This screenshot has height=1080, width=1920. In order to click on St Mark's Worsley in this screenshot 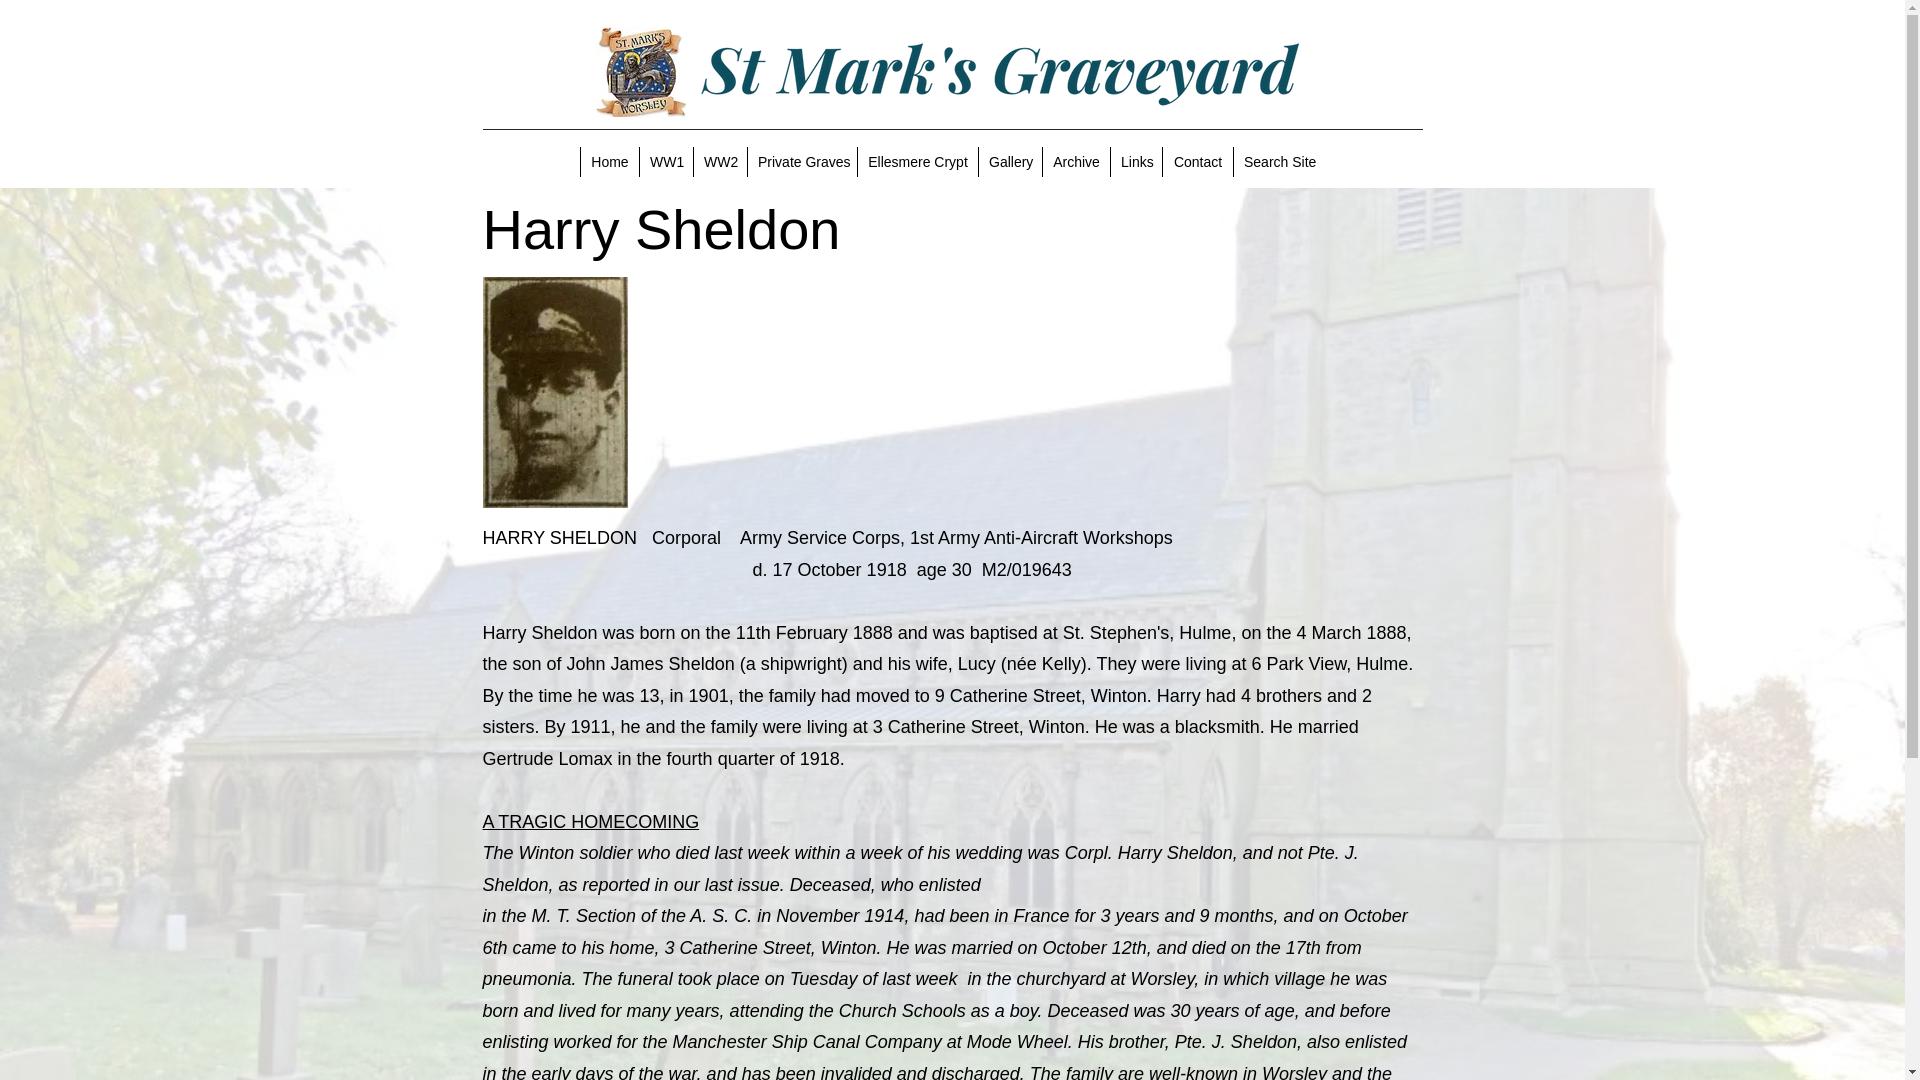, I will do `click(641, 72)`.